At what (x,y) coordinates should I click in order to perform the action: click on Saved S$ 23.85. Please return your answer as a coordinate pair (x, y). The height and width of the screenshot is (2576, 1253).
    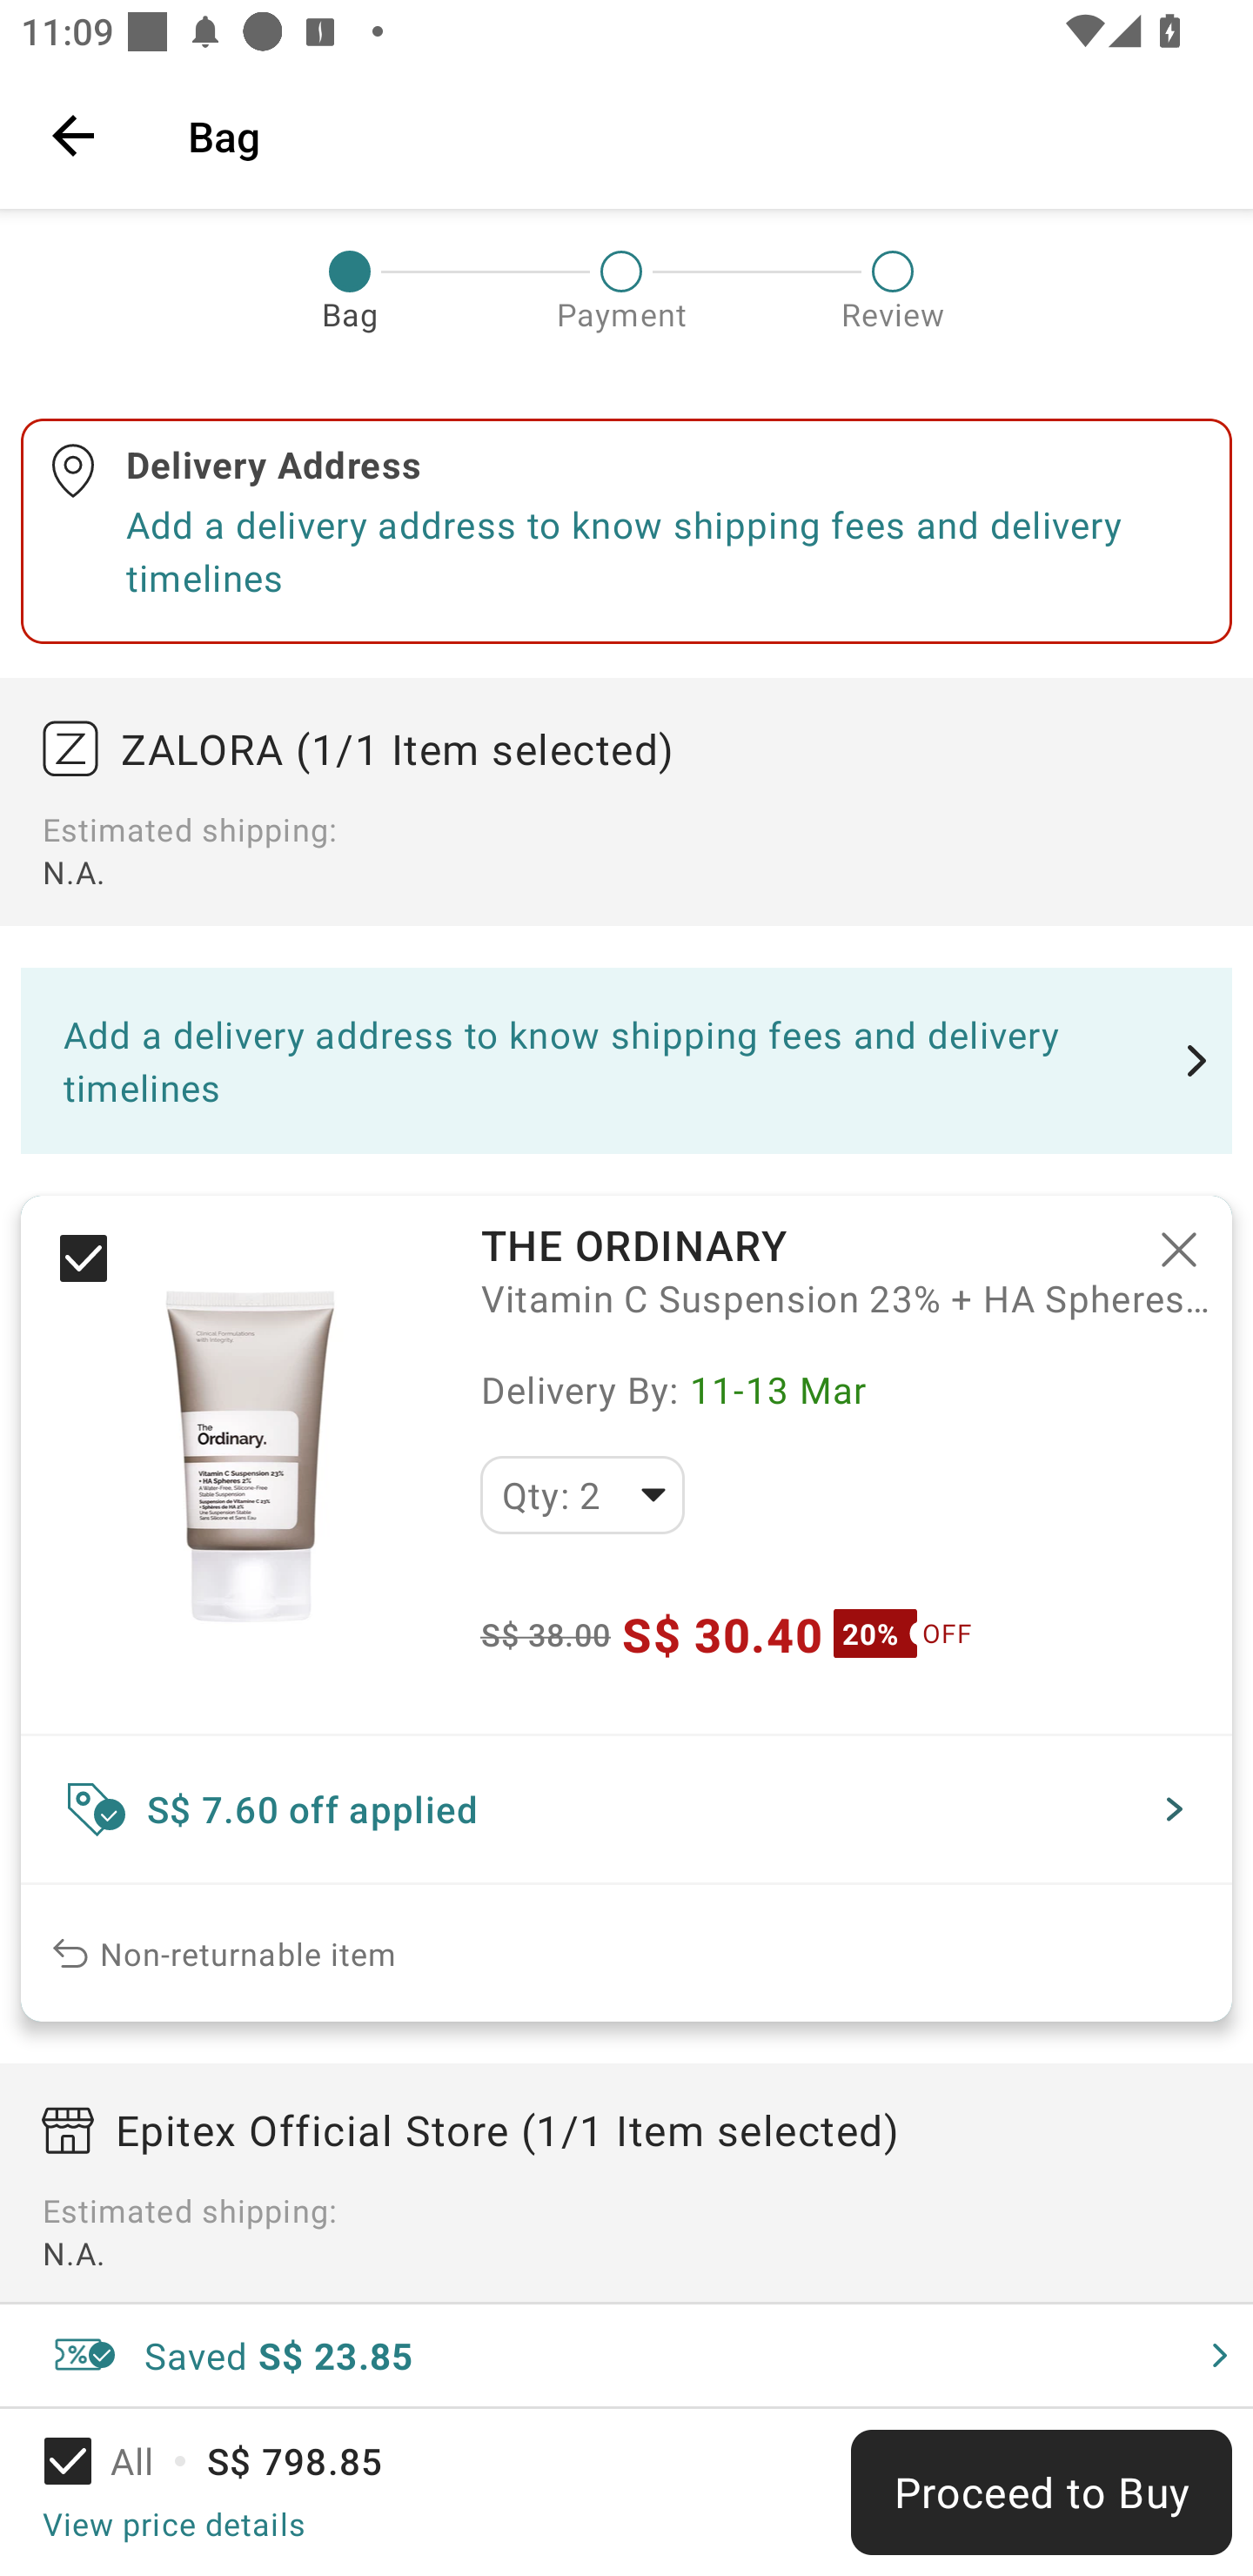
    Looking at the image, I should click on (626, 2355).